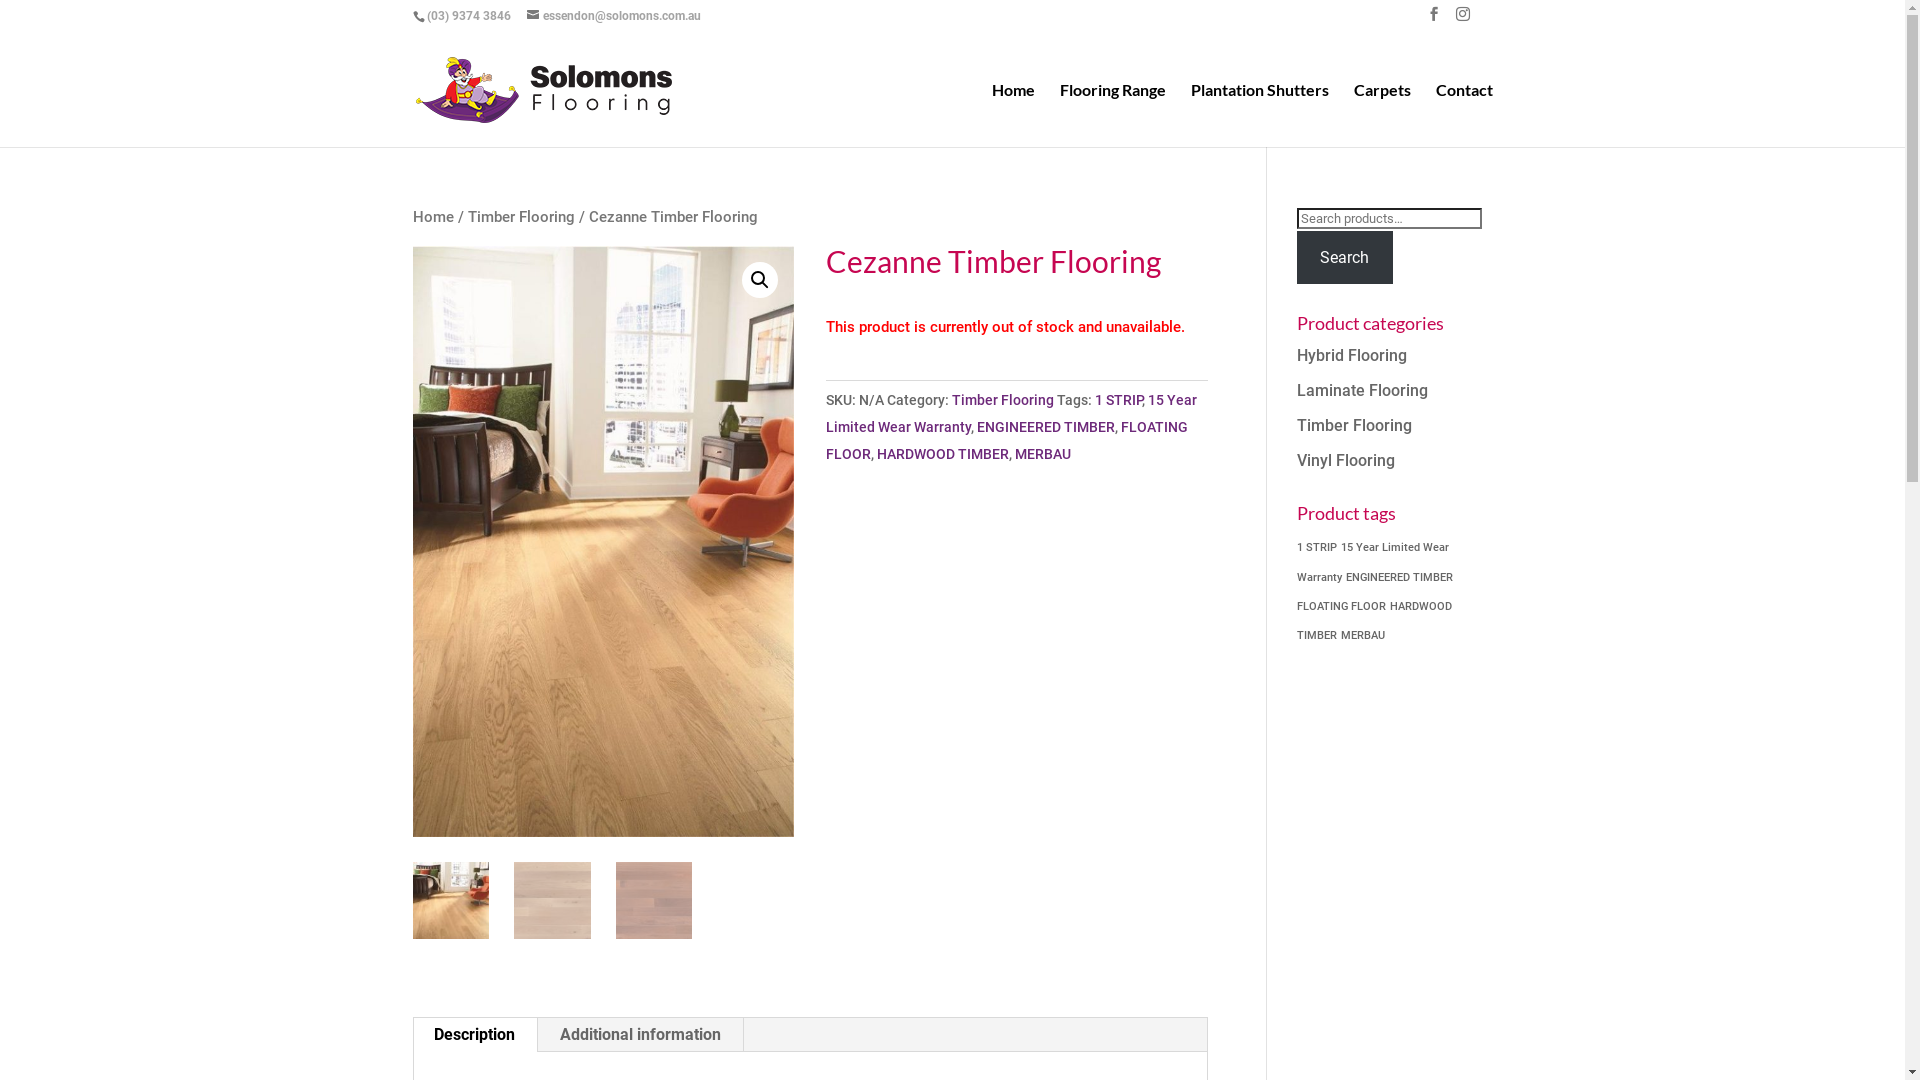 The image size is (1920, 1080). What do you see at coordinates (1346, 460) in the screenshot?
I see `Vinyl Flooring` at bounding box center [1346, 460].